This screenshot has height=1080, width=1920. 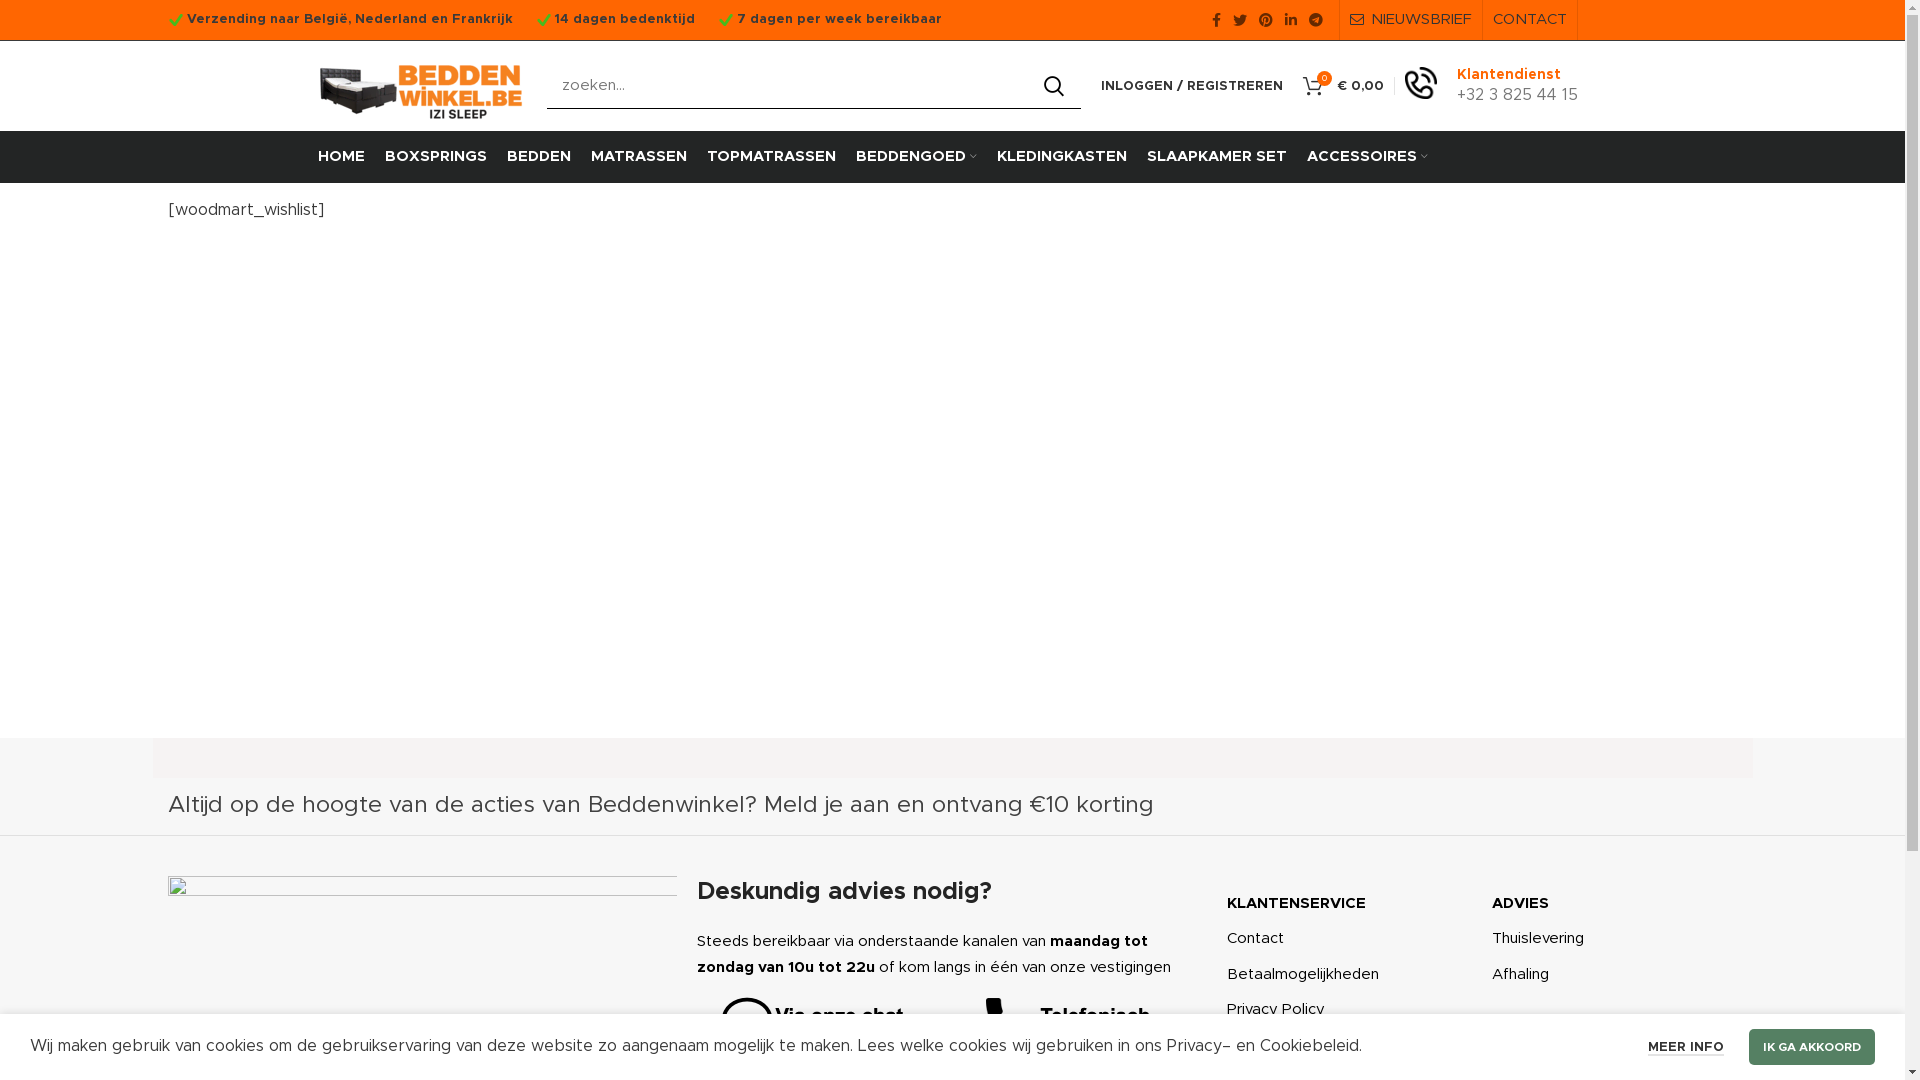 What do you see at coordinates (1529, 20) in the screenshot?
I see `CONTACT` at bounding box center [1529, 20].